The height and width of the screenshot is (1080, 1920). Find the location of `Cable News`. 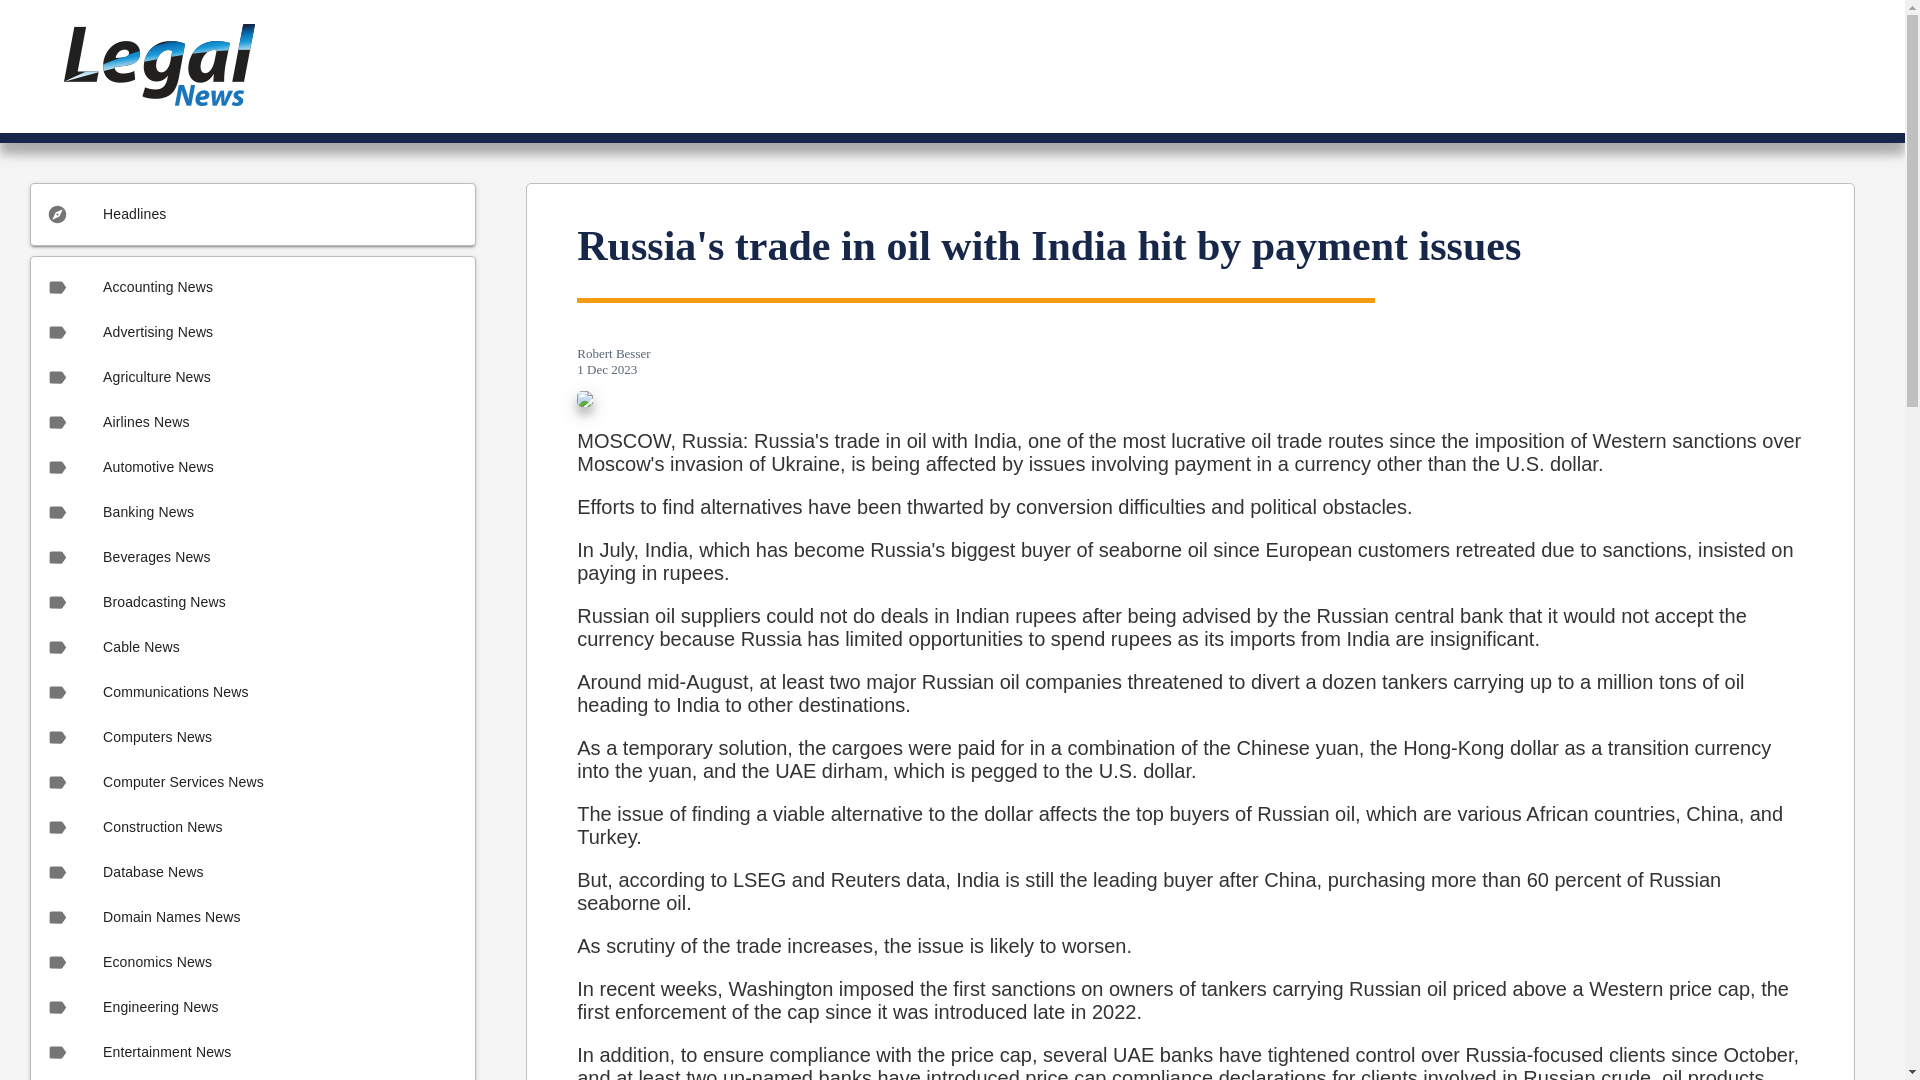

Cable News is located at coordinates (252, 647).